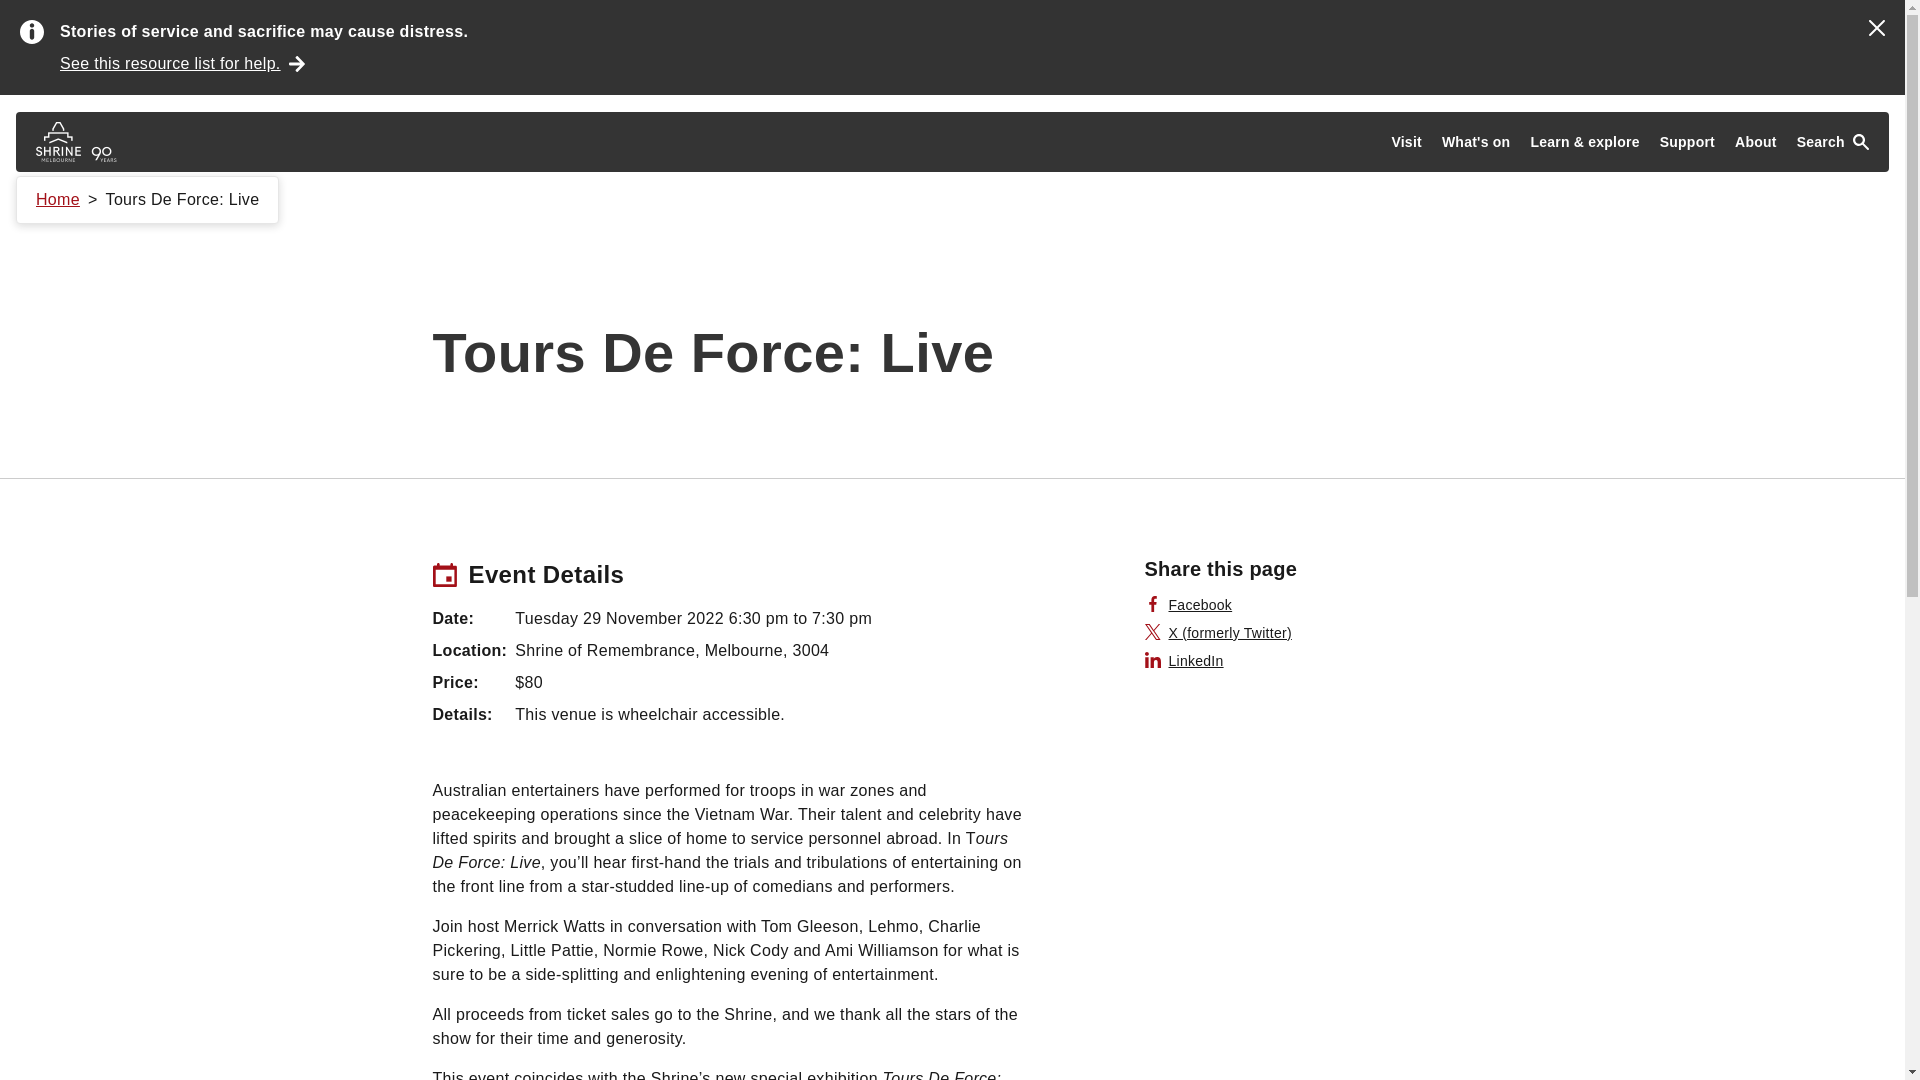 The width and height of the screenshot is (1920, 1080). What do you see at coordinates (1188, 604) in the screenshot?
I see `Facebook` at bounding box center [1188, 604].